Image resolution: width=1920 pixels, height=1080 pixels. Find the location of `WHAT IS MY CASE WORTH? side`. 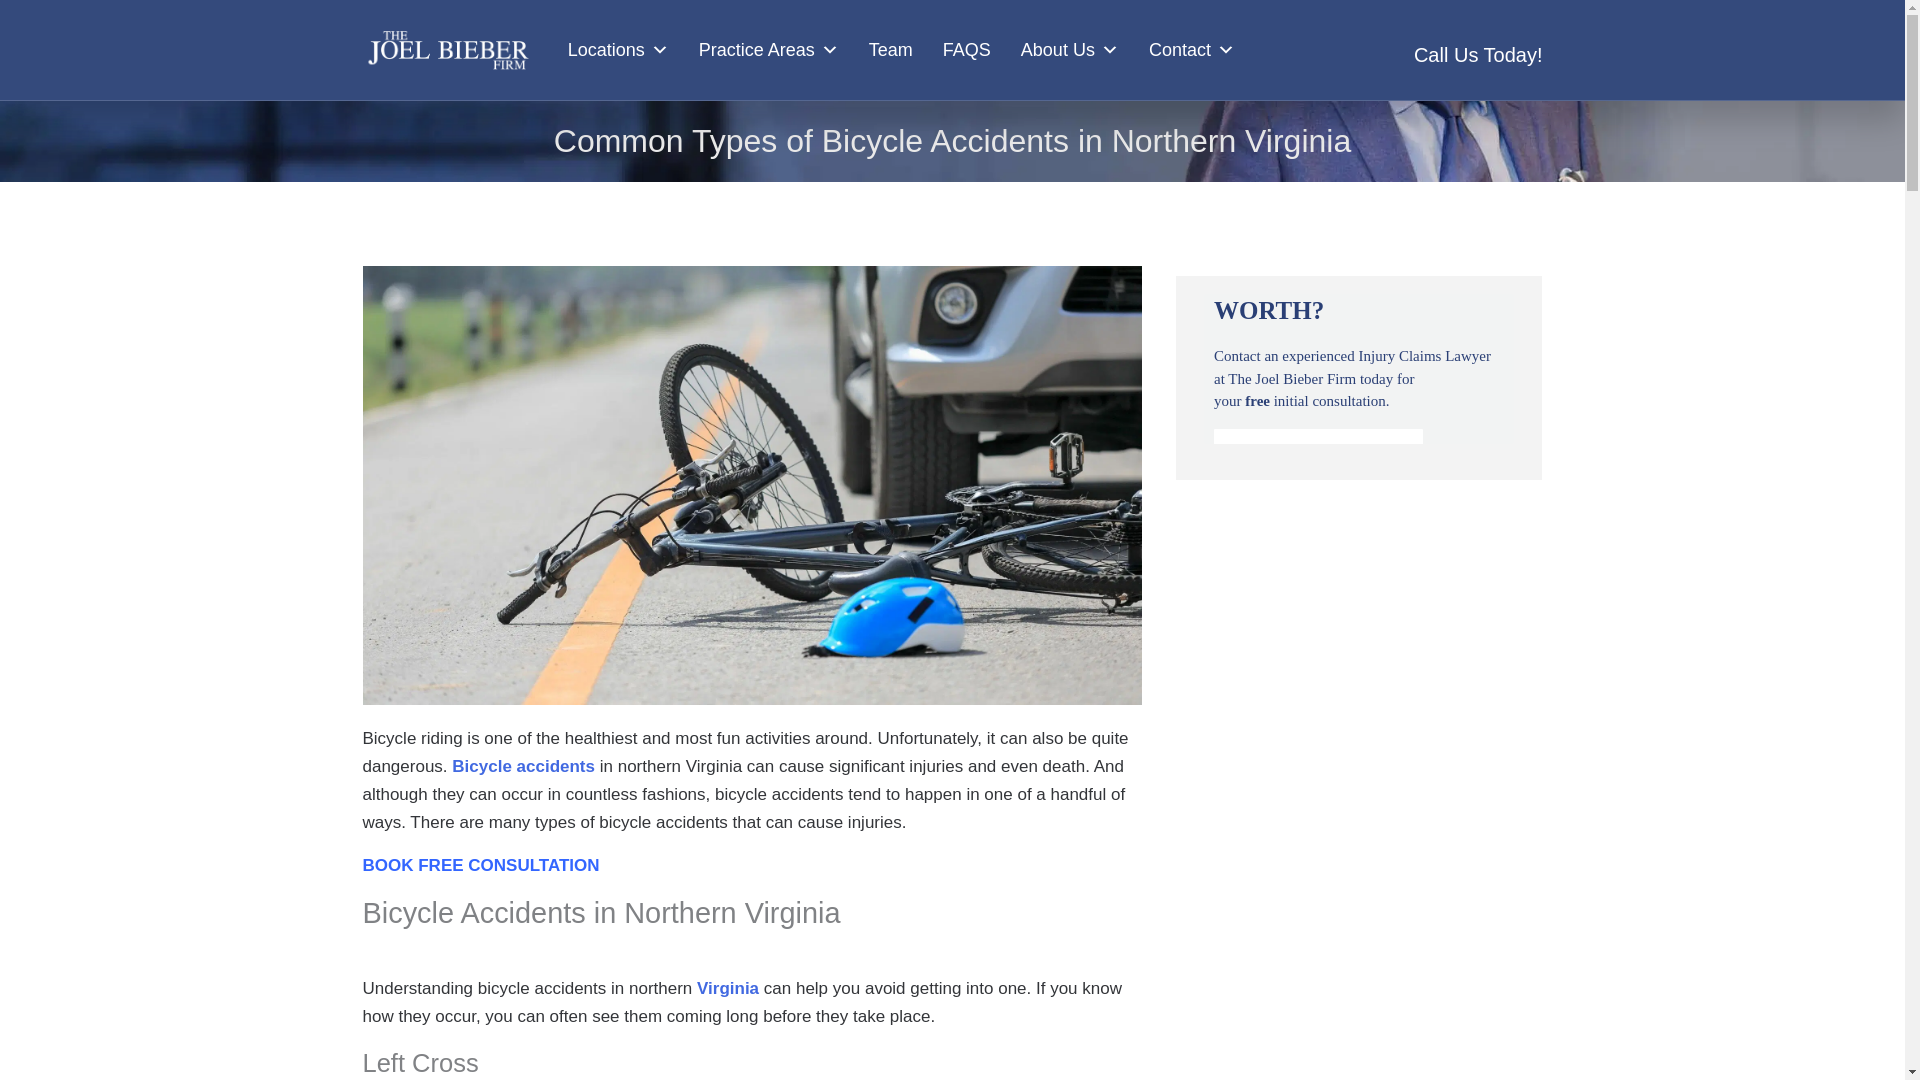

WHAT IS MY CASE WORTH? side is located at coordinates (1358, 368).